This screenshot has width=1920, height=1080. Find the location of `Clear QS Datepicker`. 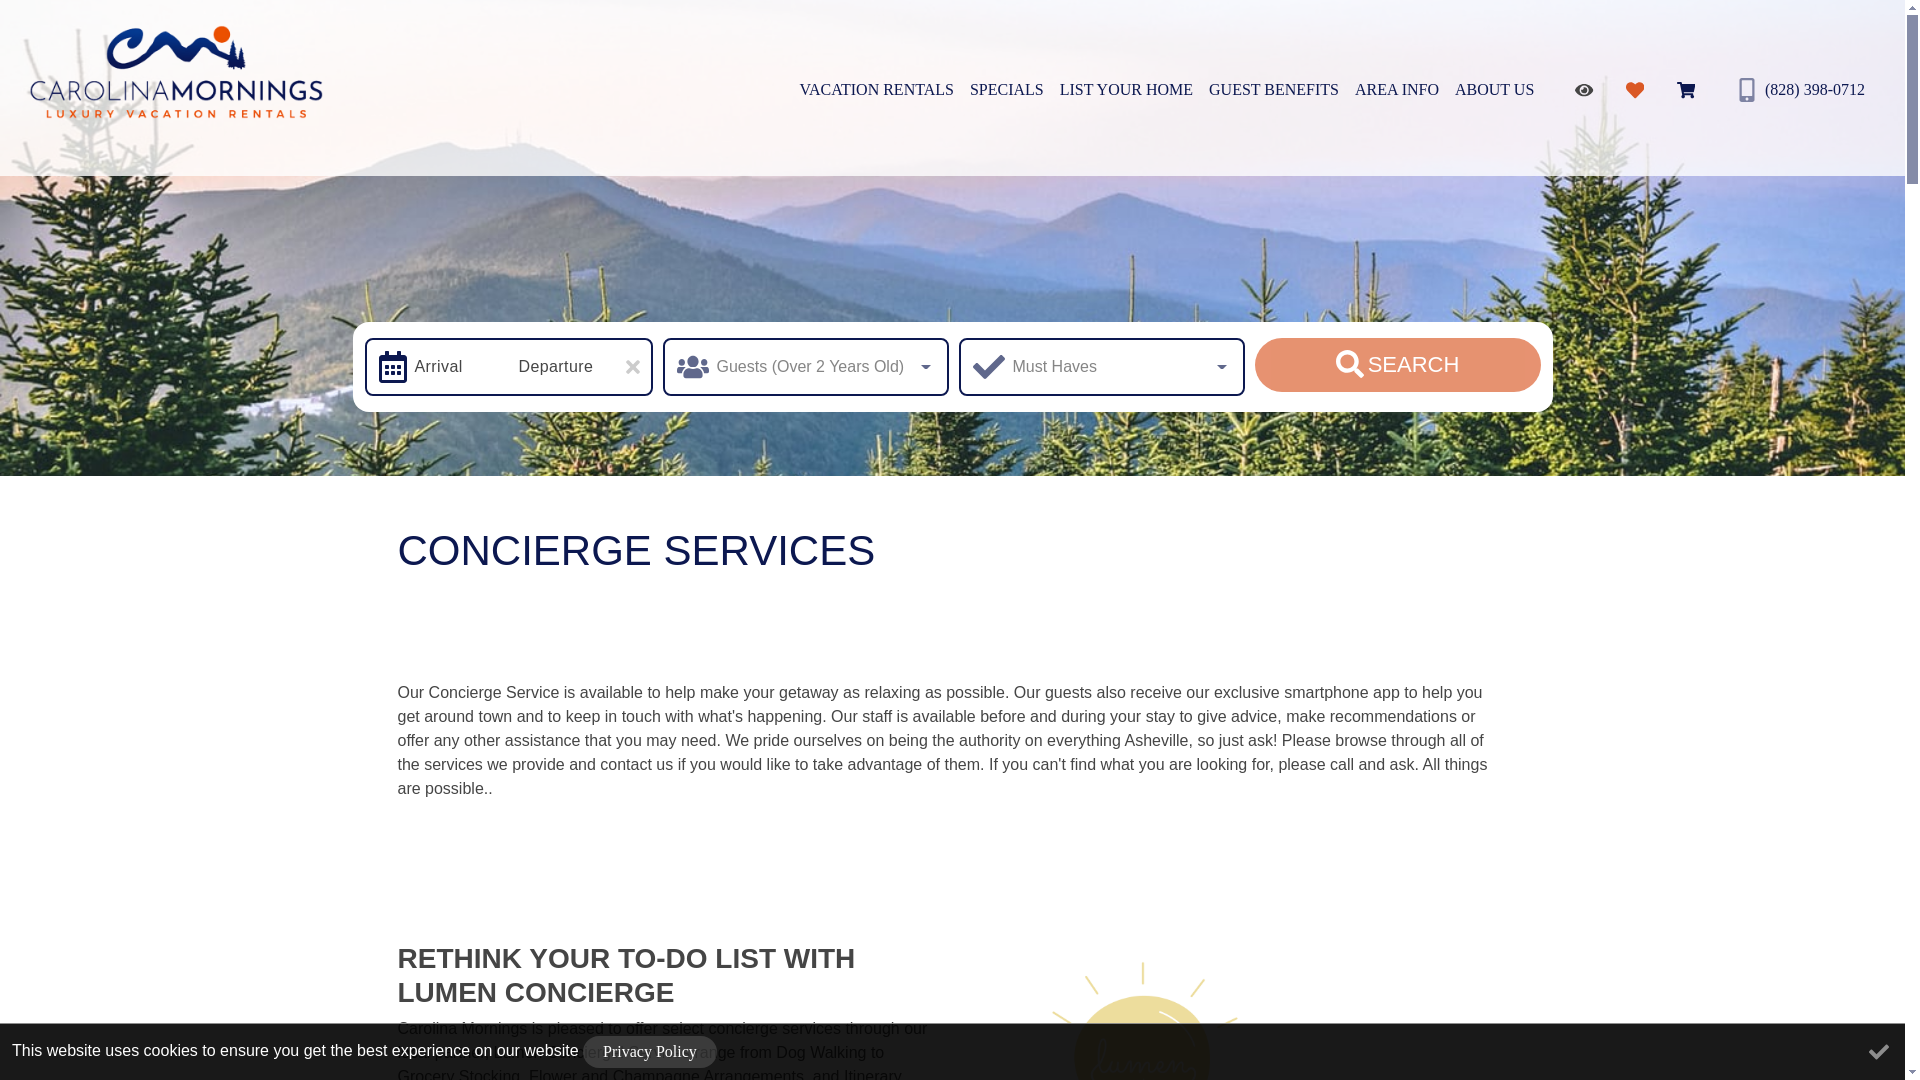

Clear QS Datepicker is located at coordinates (632, 366).